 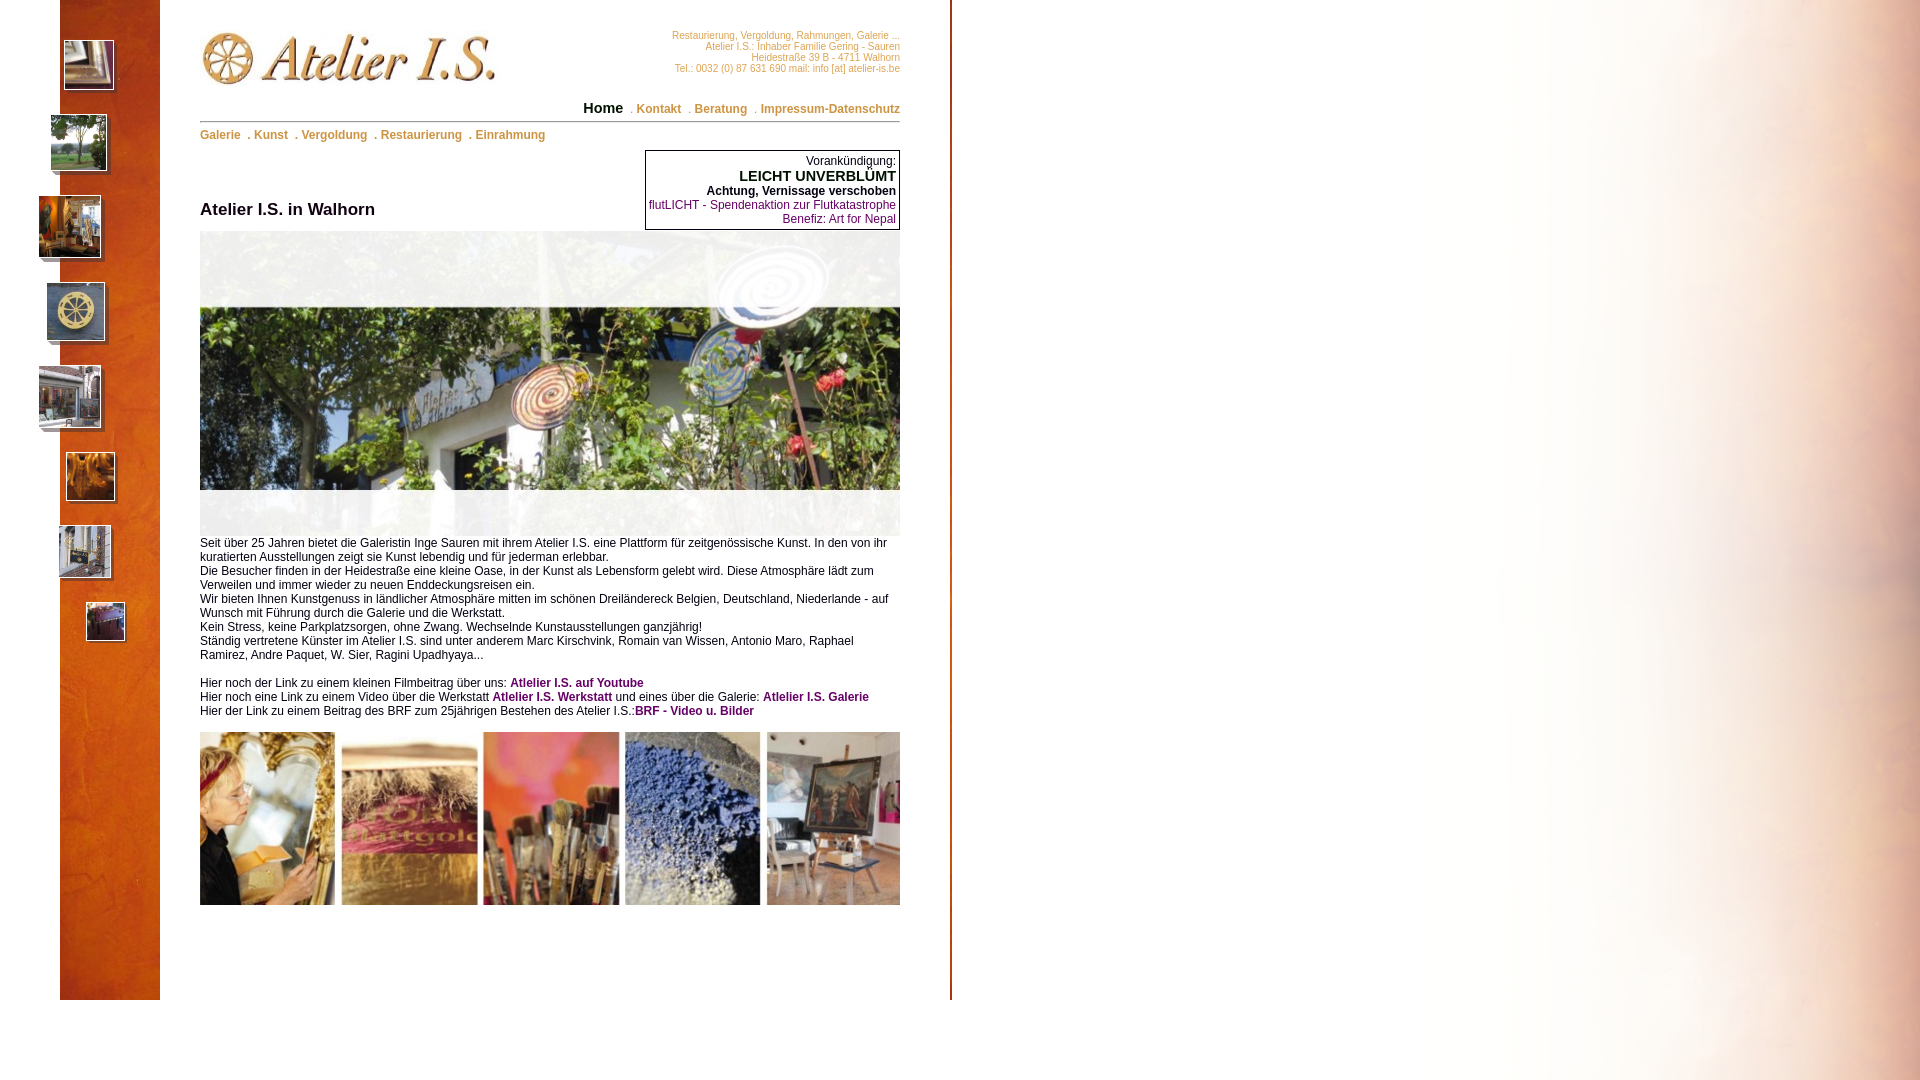 I want to click on Beratung, so click(x=722, y=109).